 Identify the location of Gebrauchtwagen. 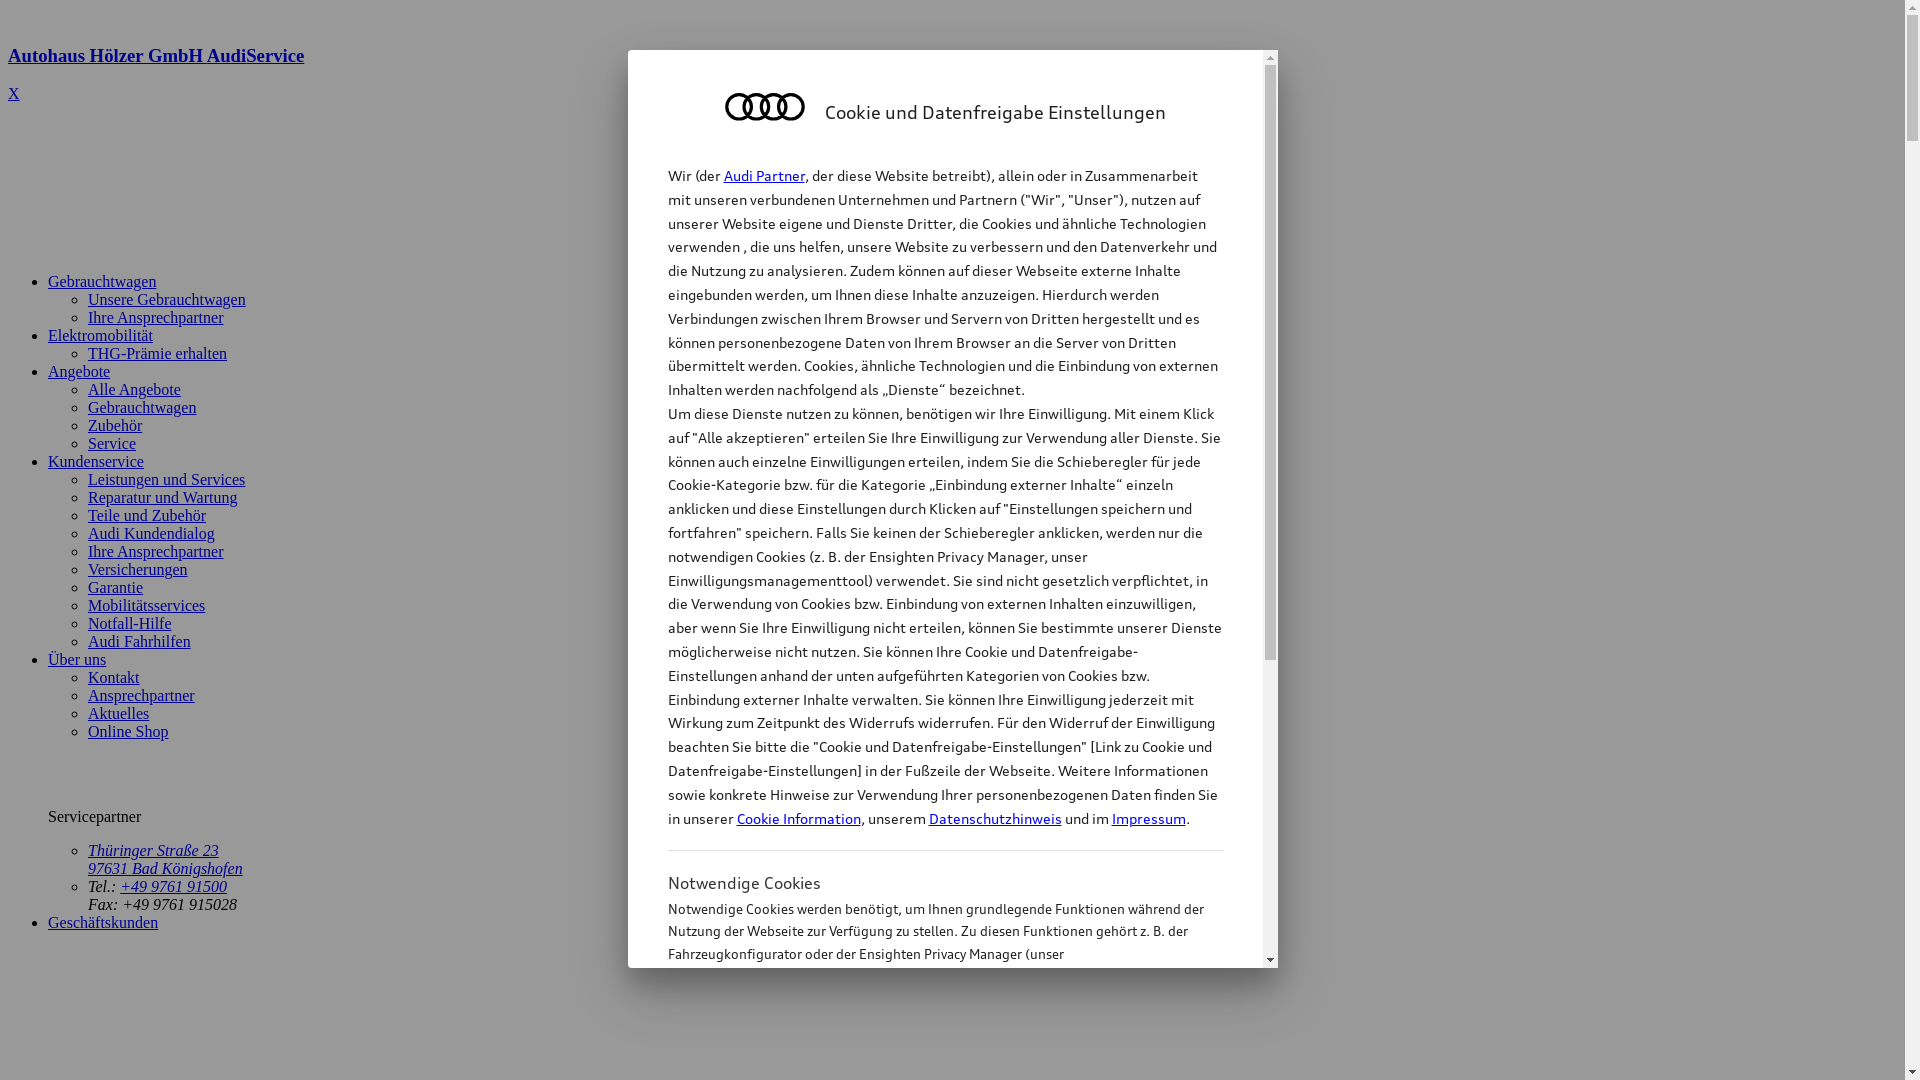
(142, 408).